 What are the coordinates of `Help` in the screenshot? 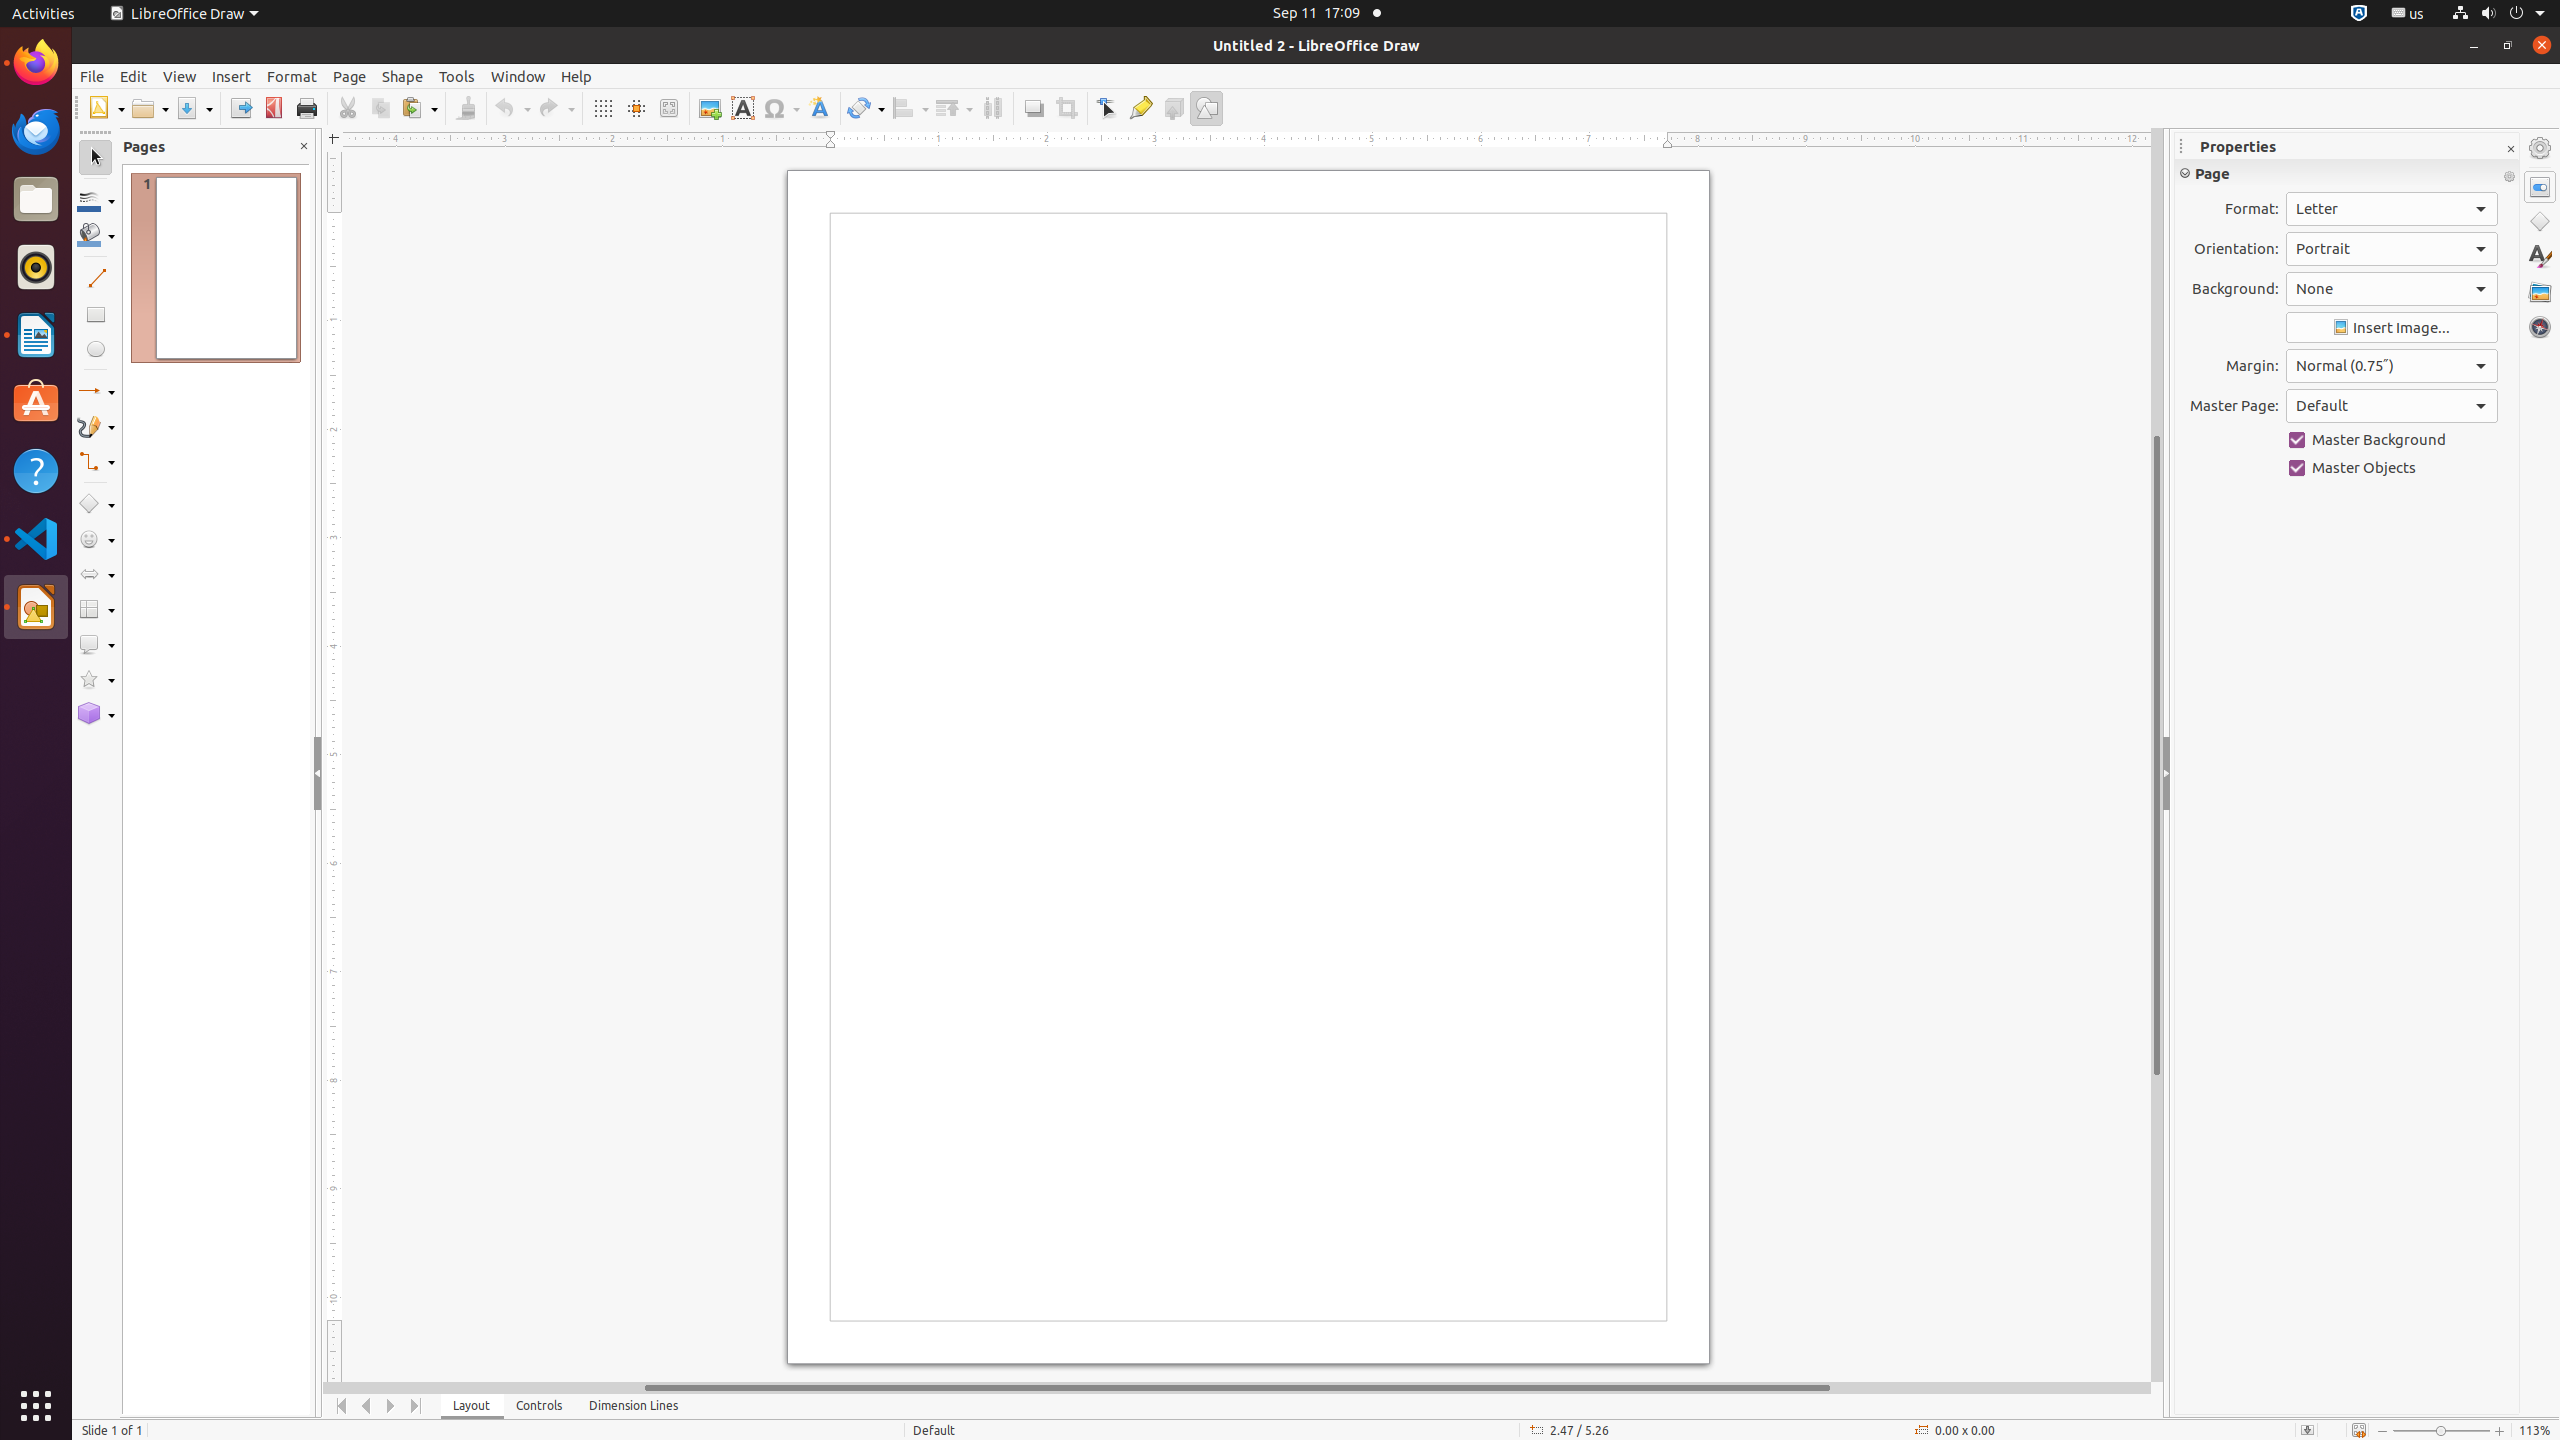 It's located at (576, 76).